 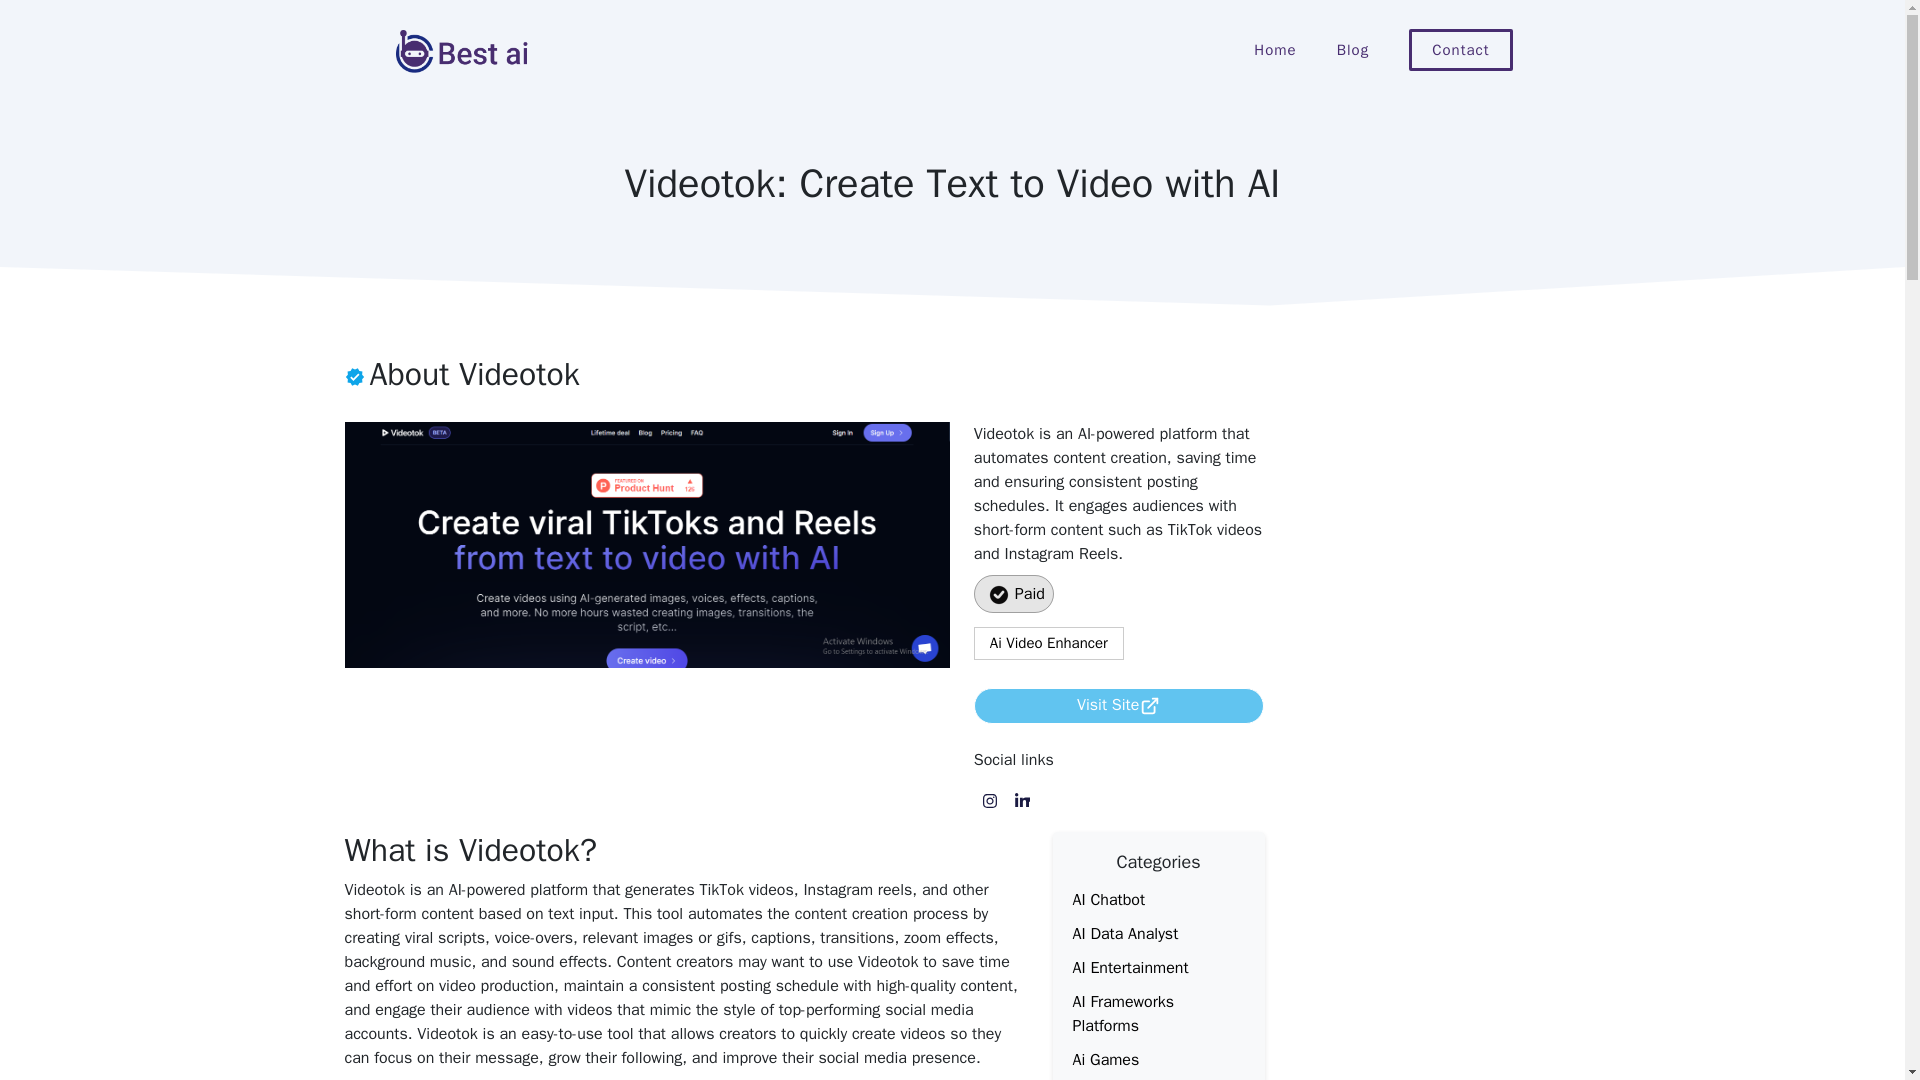 What do you see at coordinates (1124, 934) in the screenshot?
I see `AI Data Analyst` at bounding box center [1124, 934].